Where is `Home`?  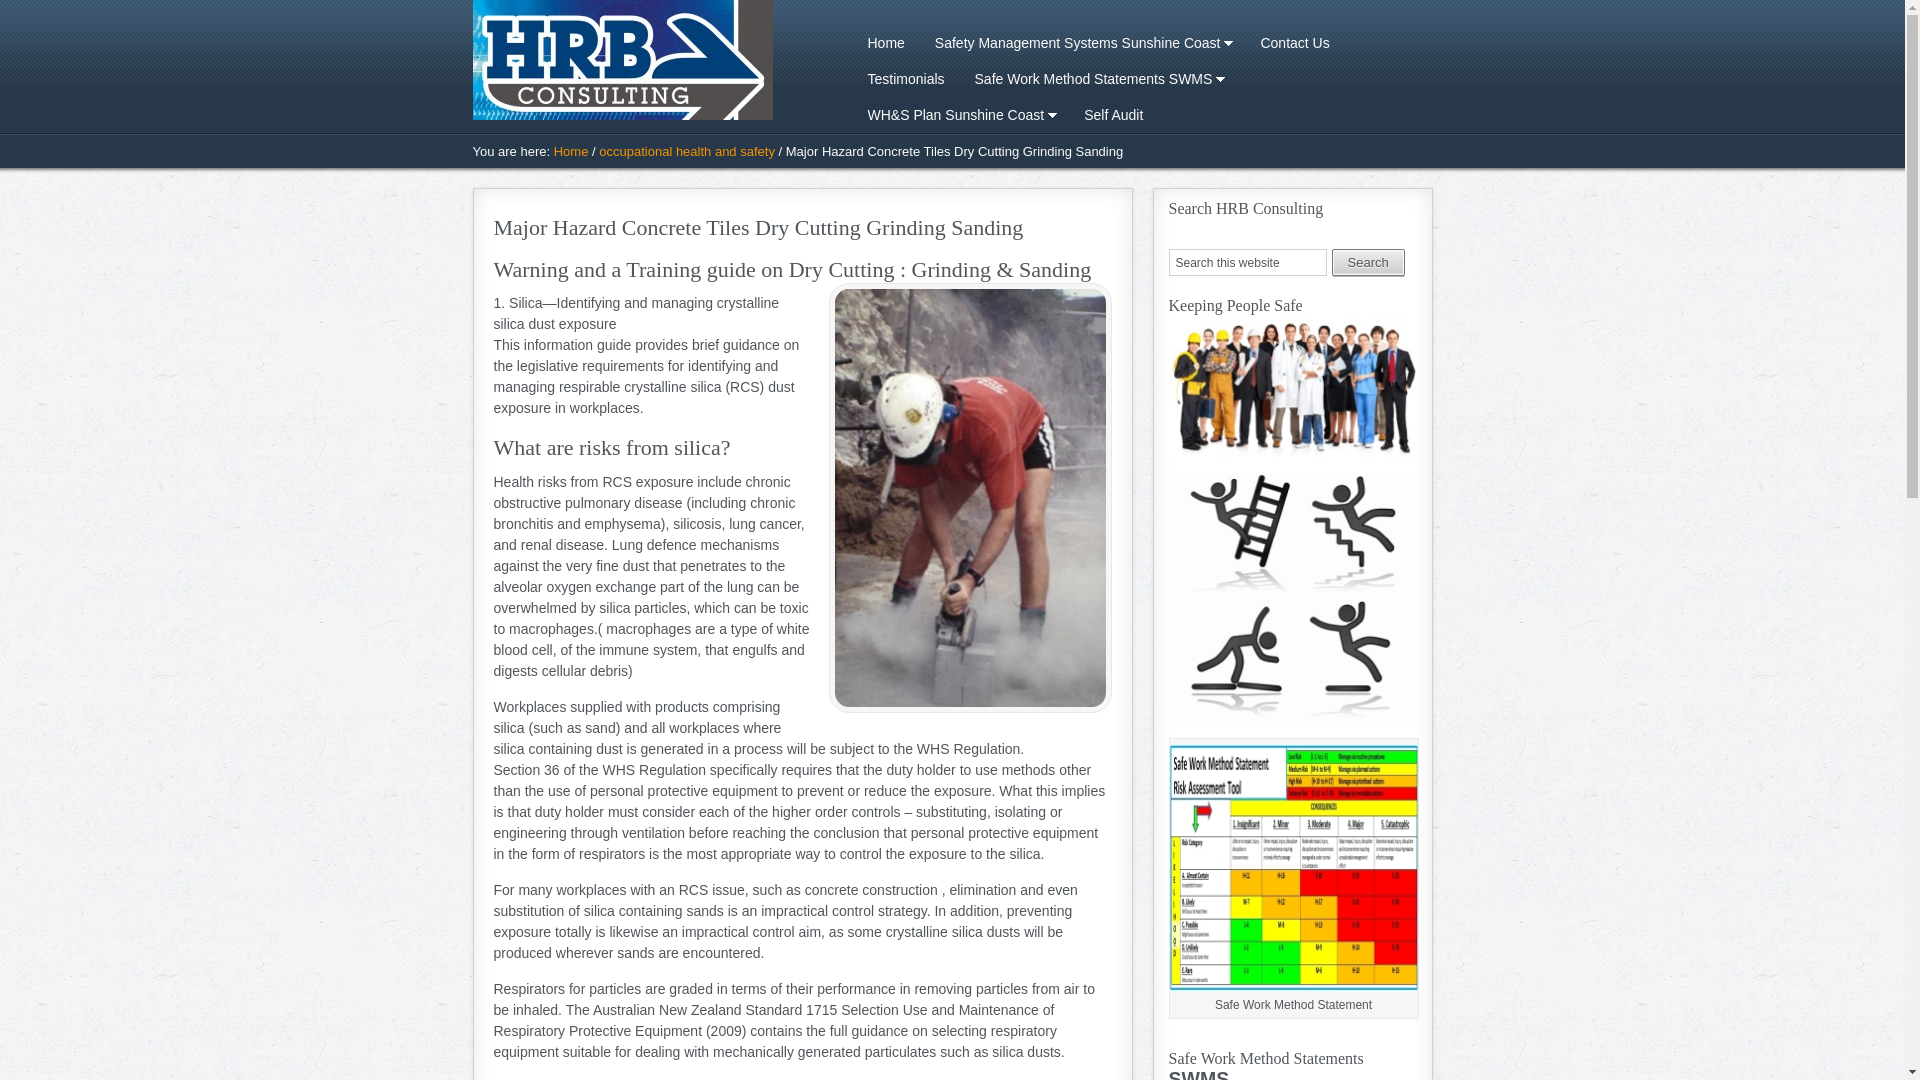 Home is located at coordinates (572, 152).